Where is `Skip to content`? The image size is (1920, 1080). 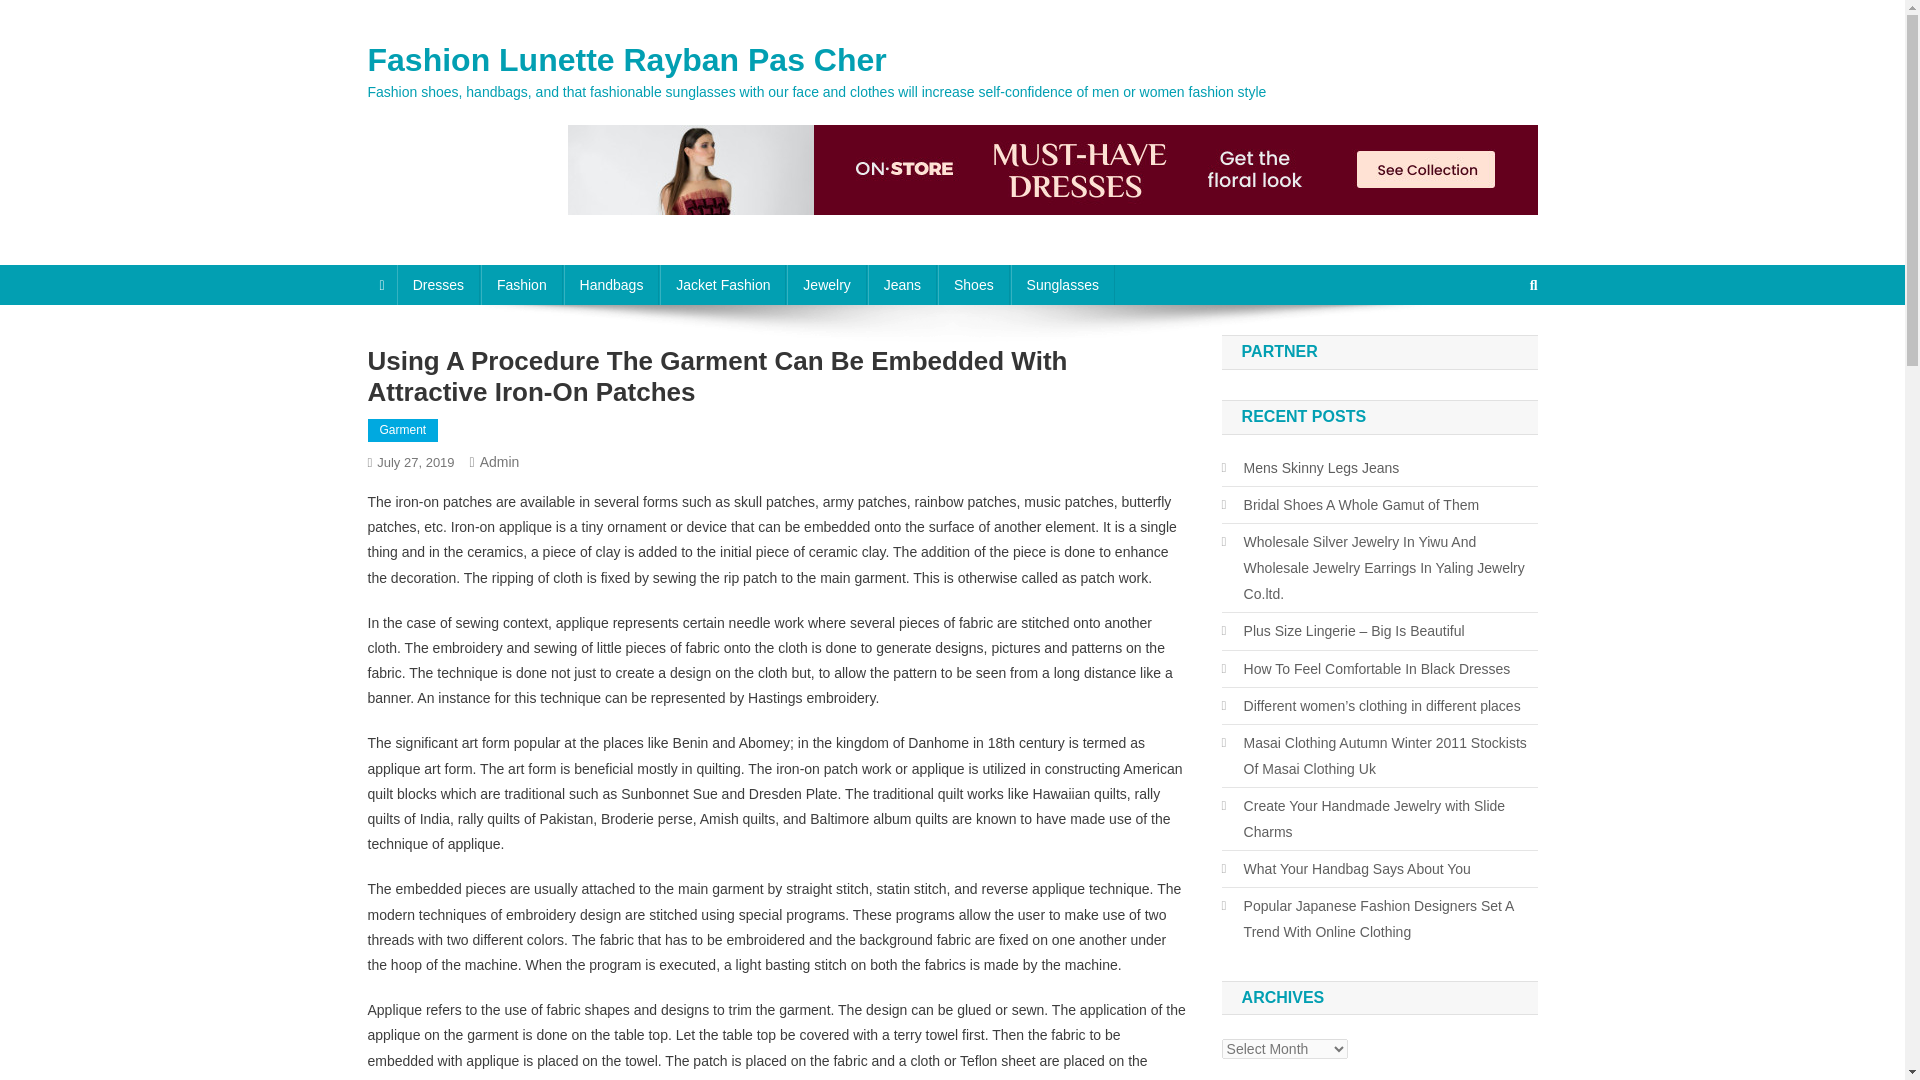 Skip to content is located at coordinates (46, 12).